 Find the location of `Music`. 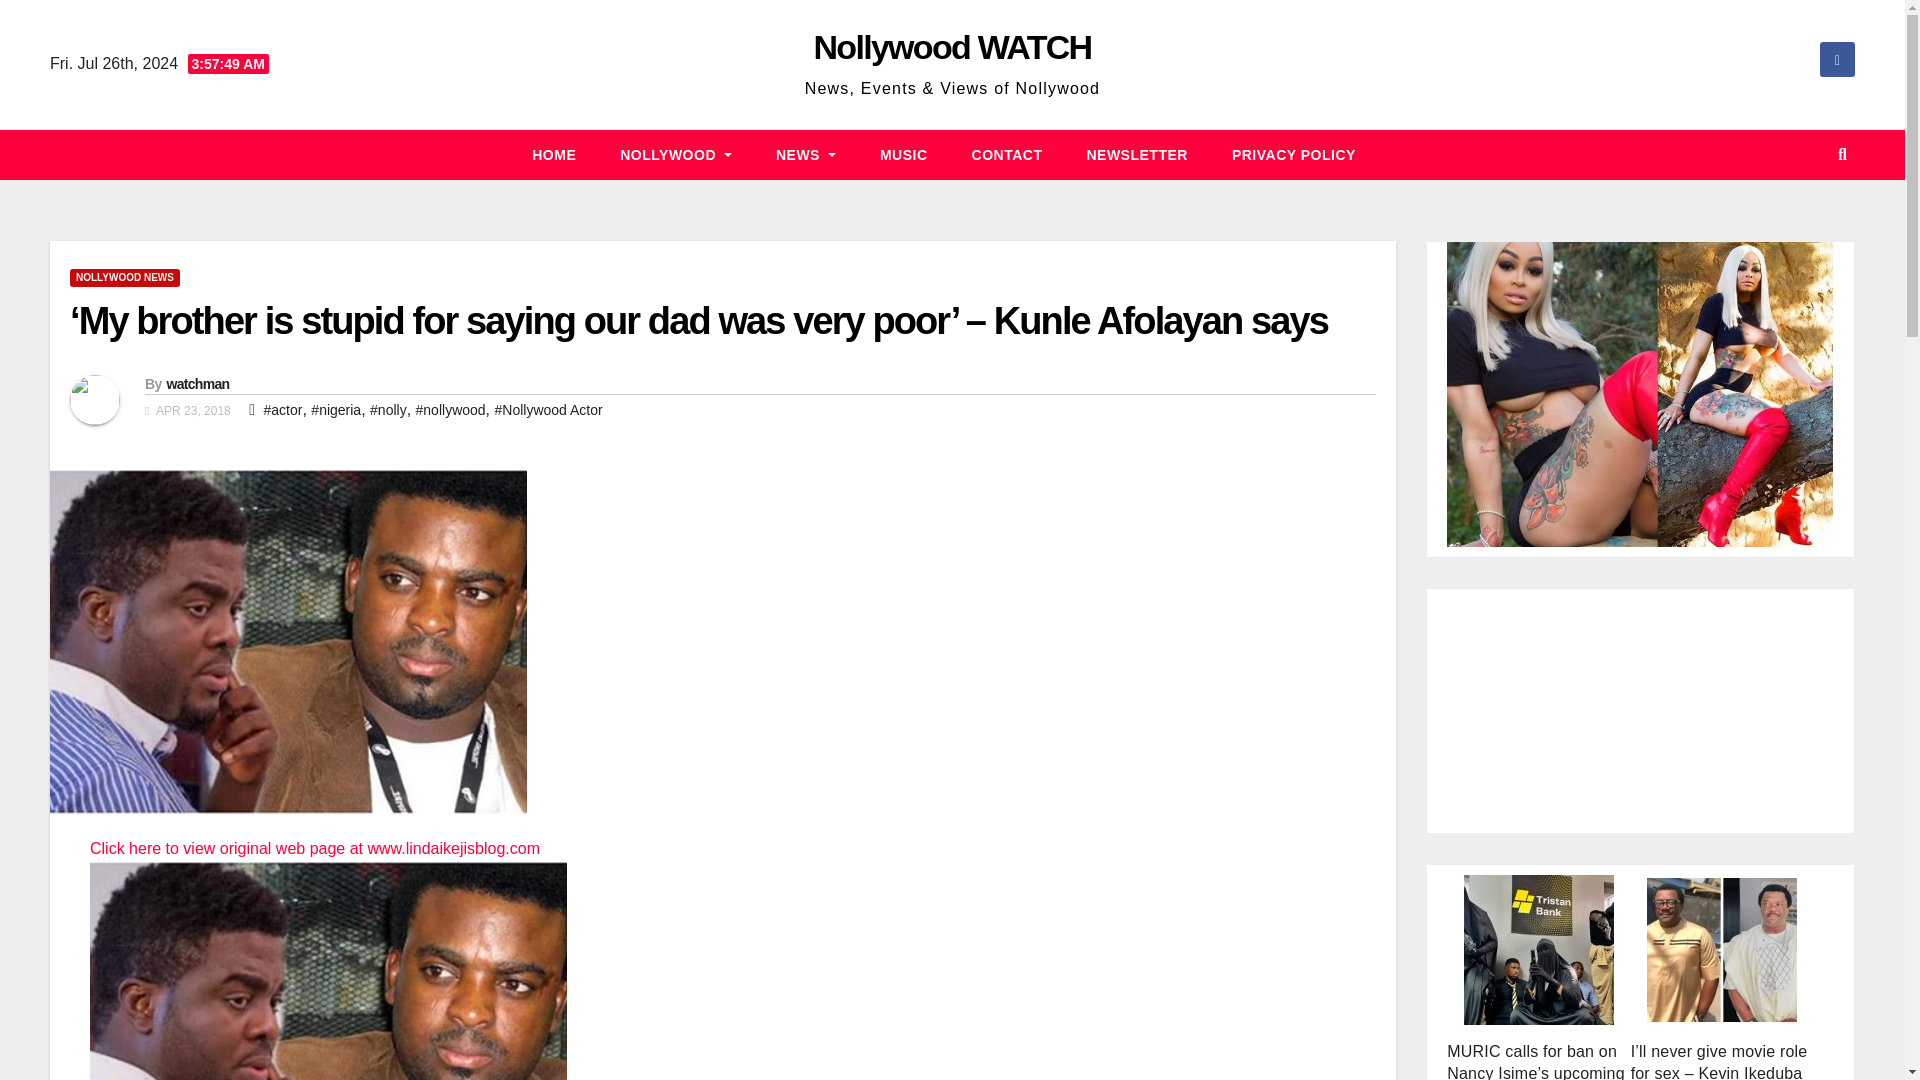

Music is located at coordinates (904, 154).